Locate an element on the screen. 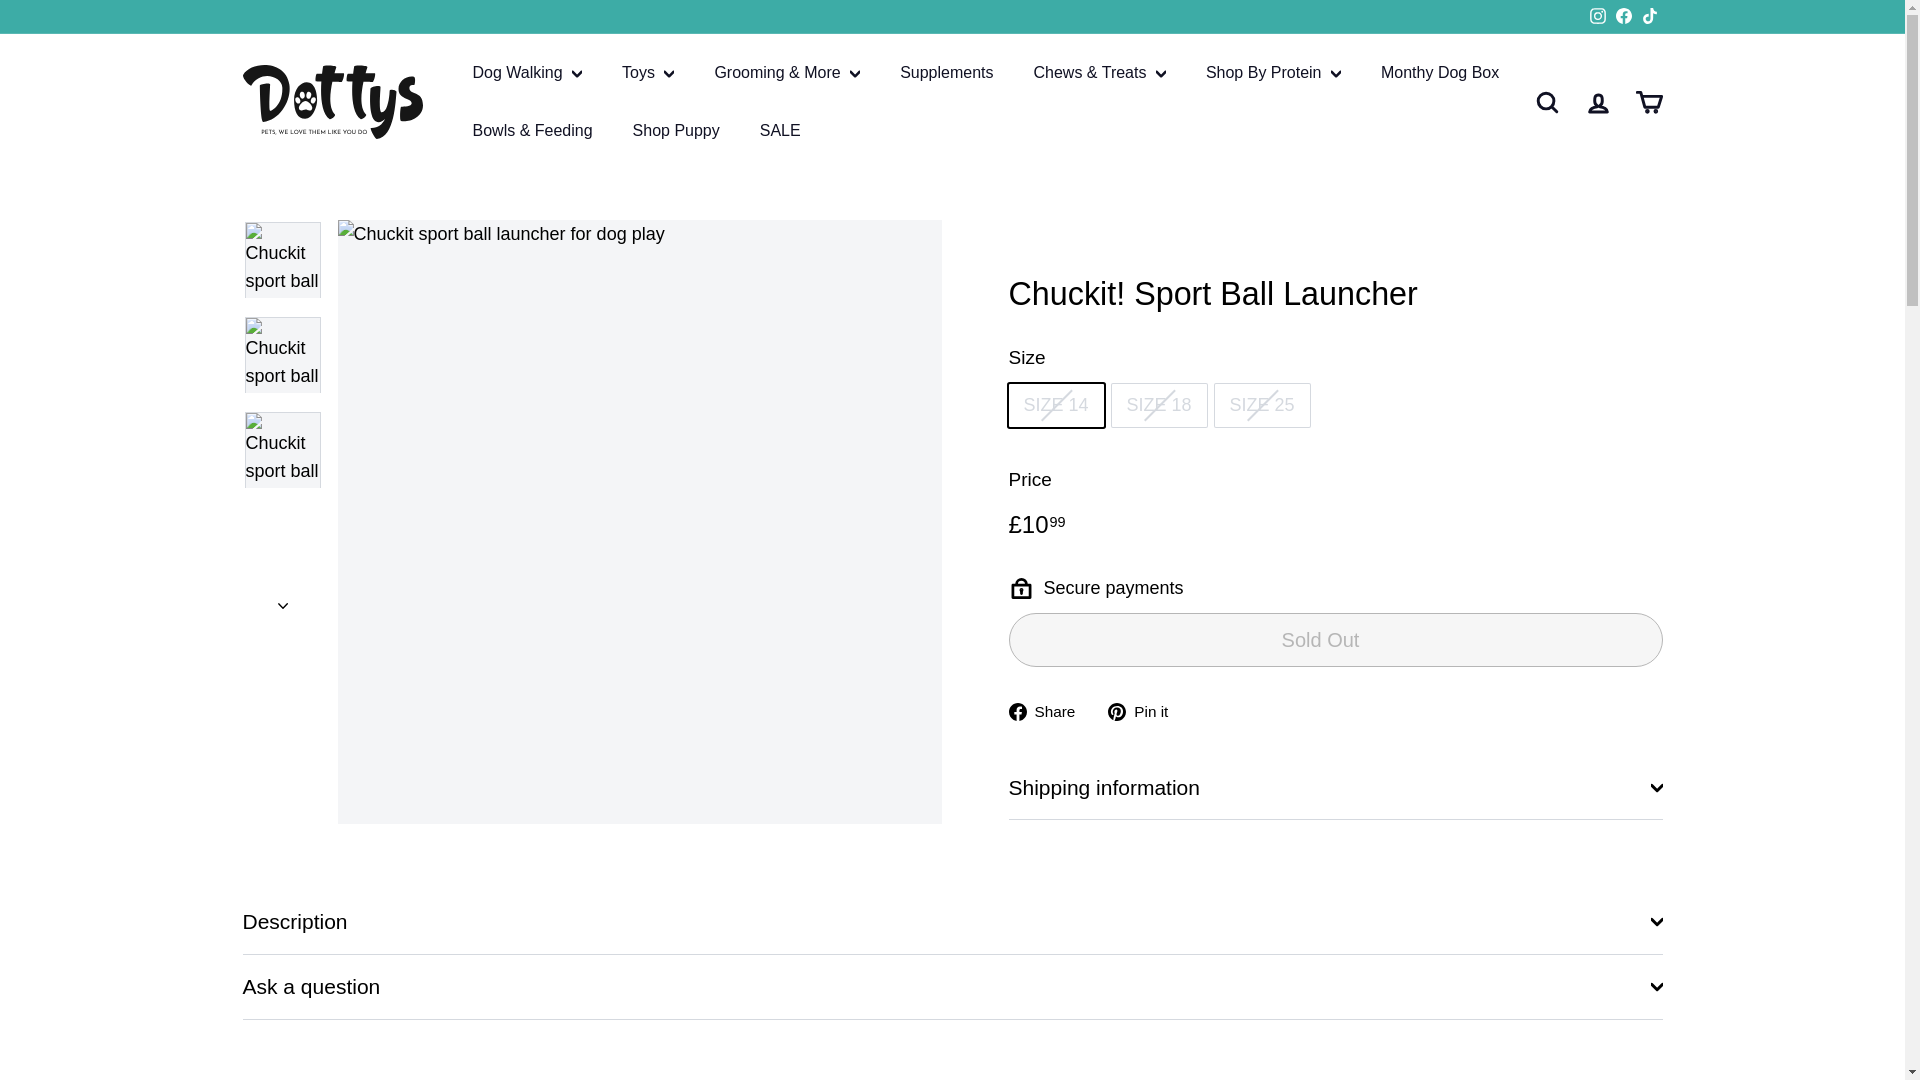  Shop Puppy is located at coordinates (676, 130).